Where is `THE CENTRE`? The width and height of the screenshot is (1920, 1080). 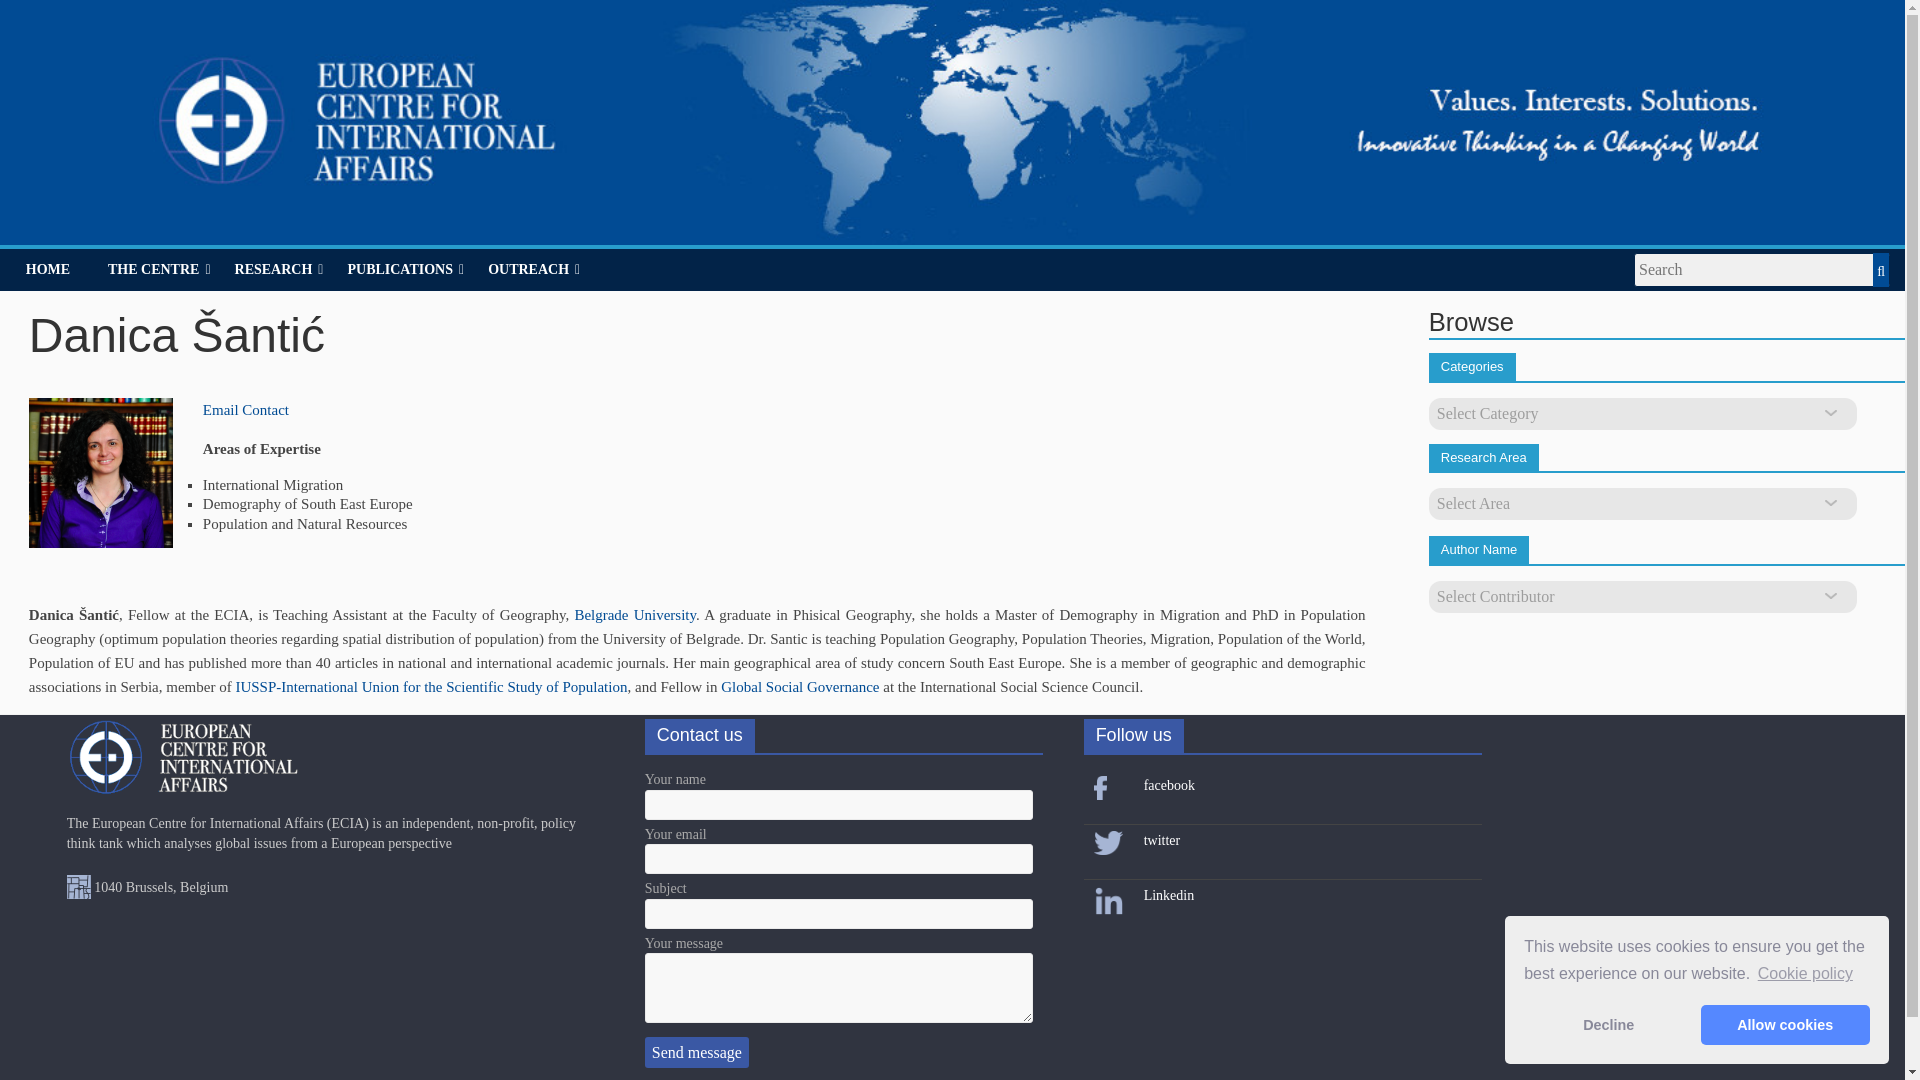 THE CENTRE is located at coordinates (159, 270).